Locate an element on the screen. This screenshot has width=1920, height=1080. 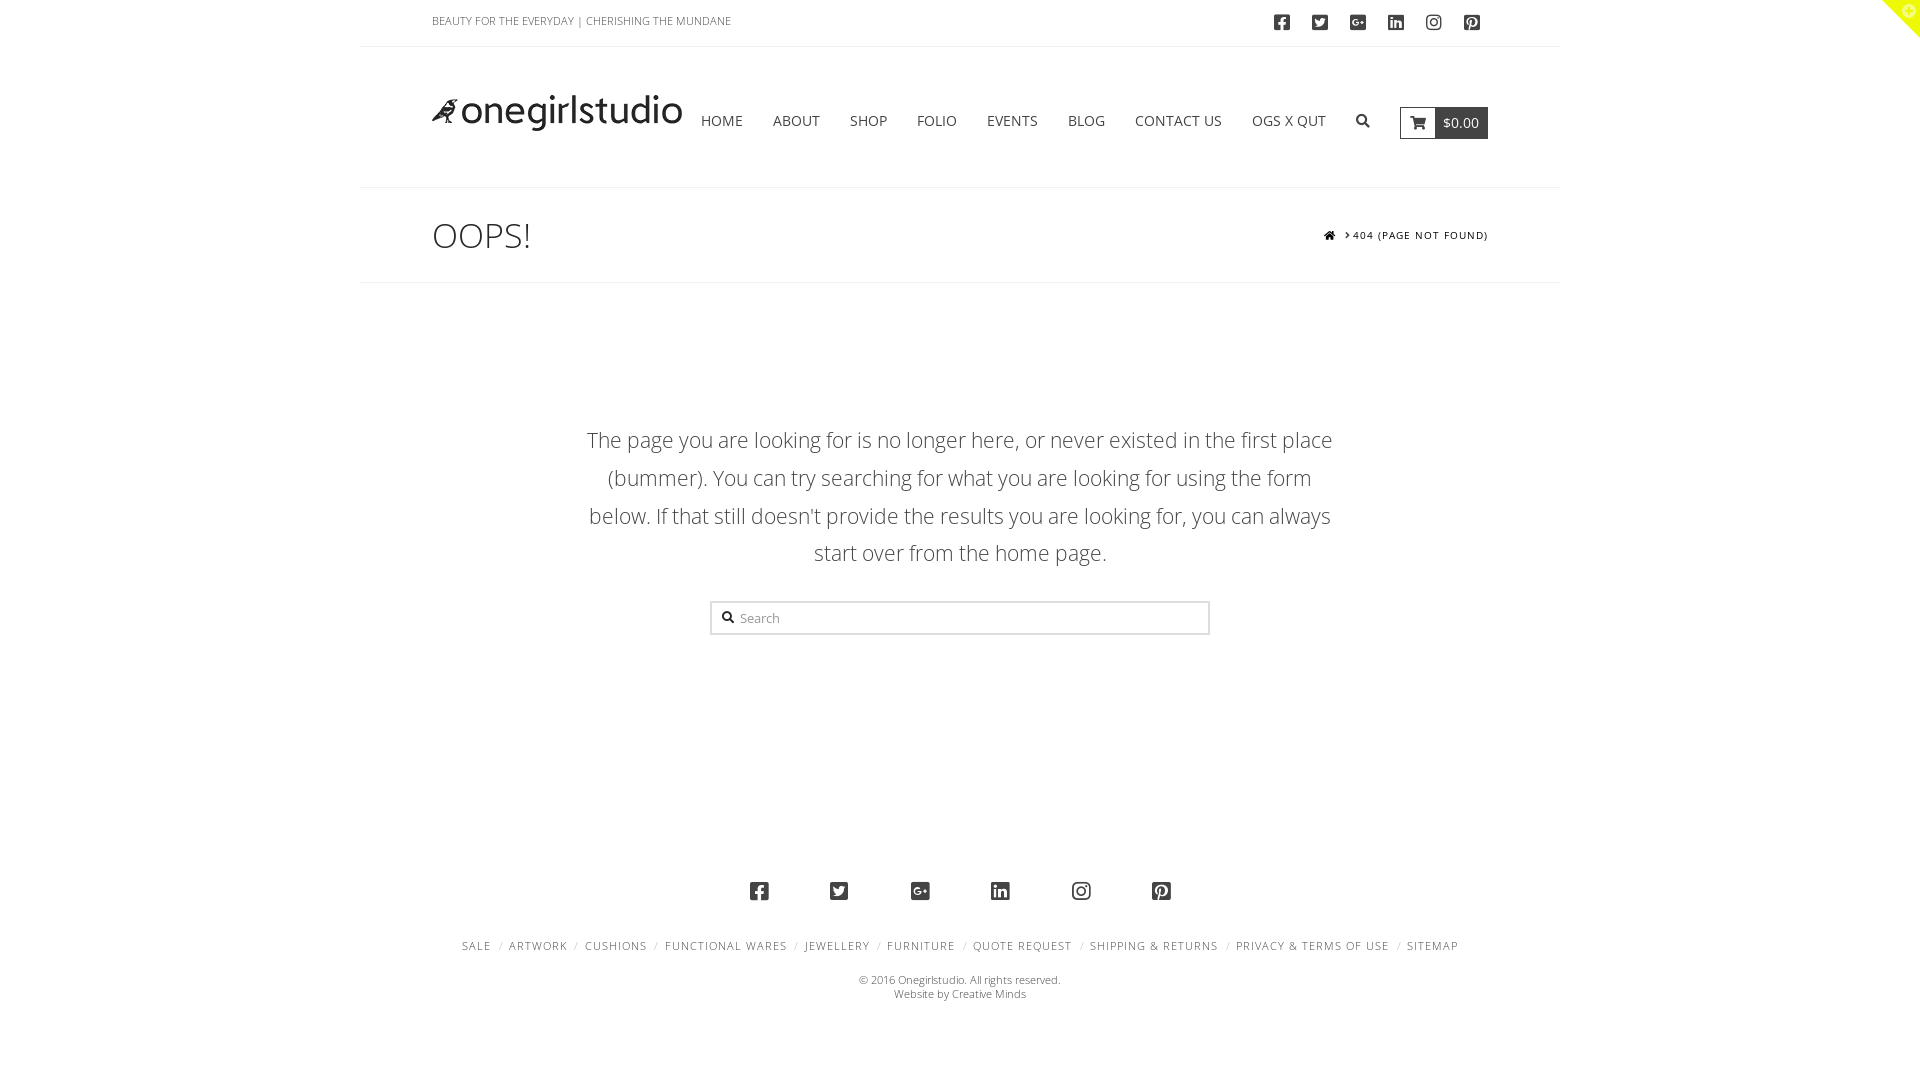
FURNITURE is located at coordinates (921, 946).